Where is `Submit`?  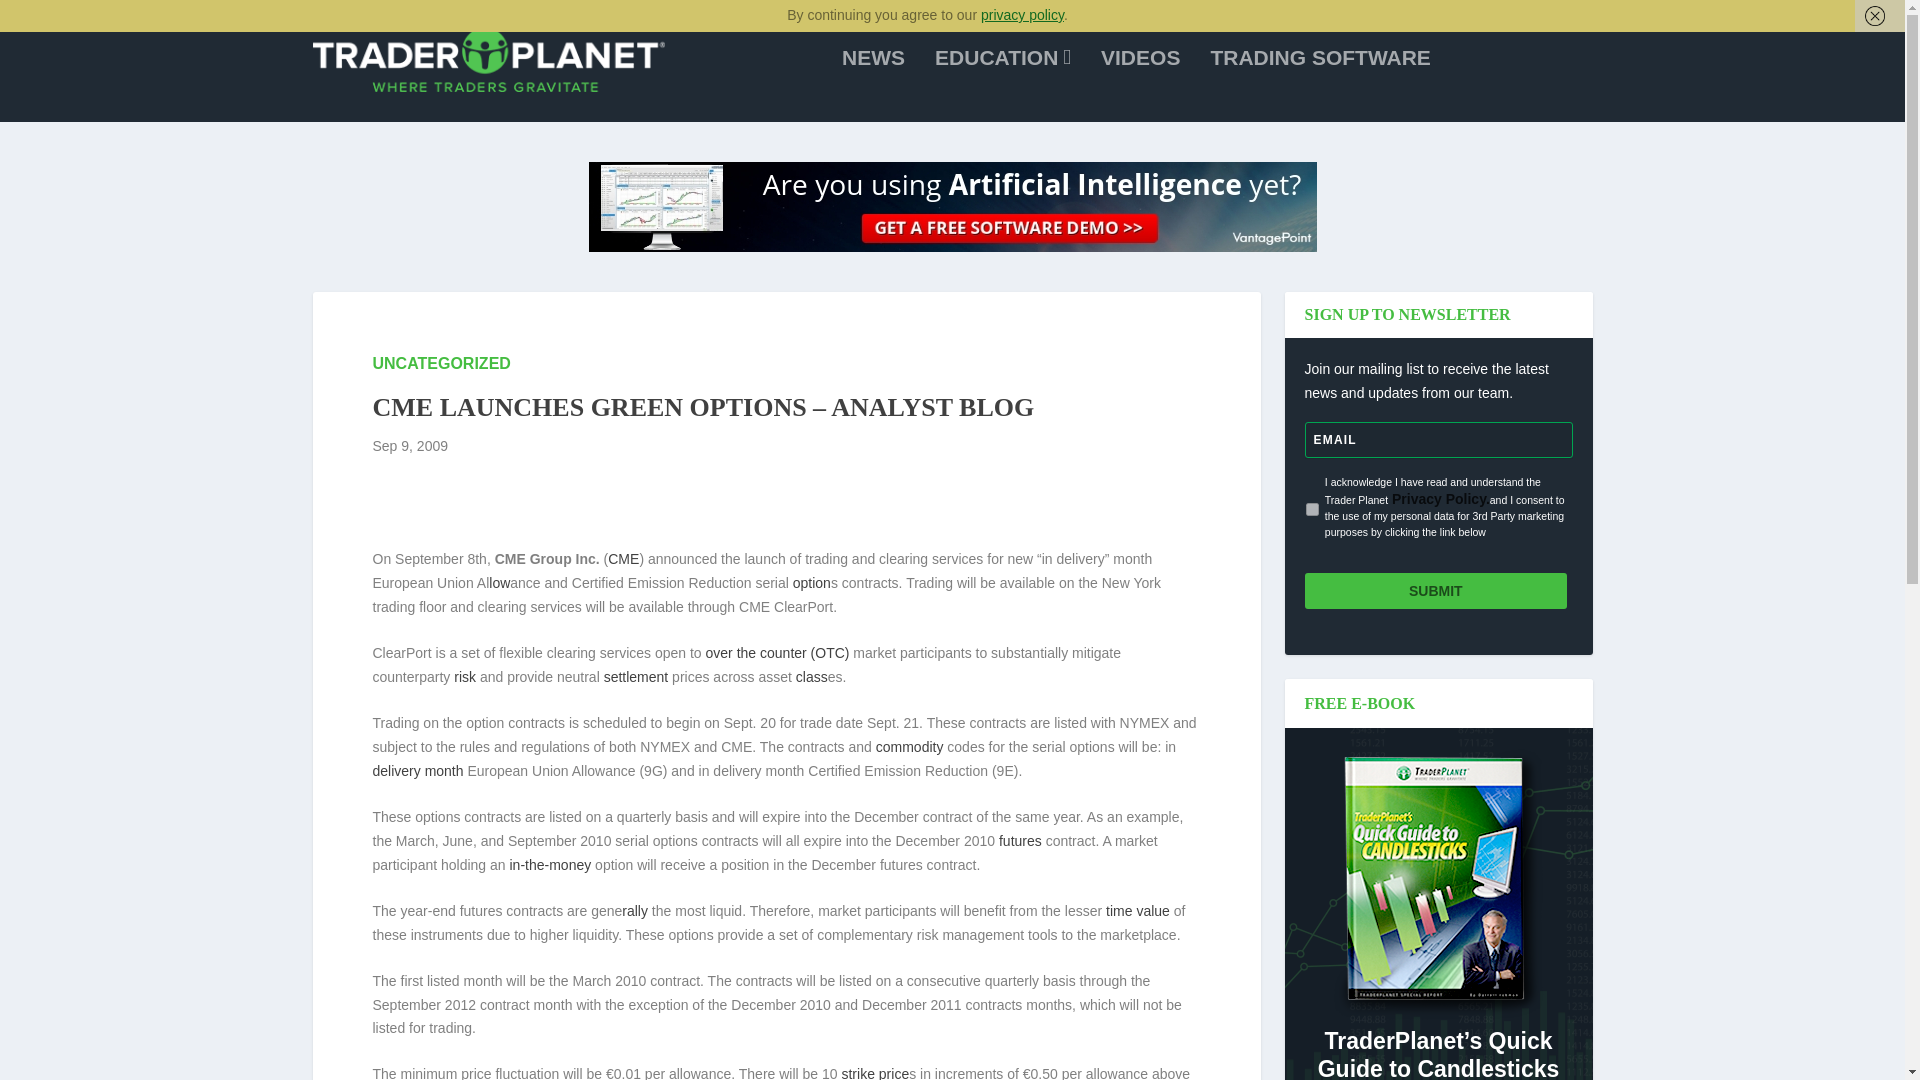 Submit is located at coordinates (1434, 591).